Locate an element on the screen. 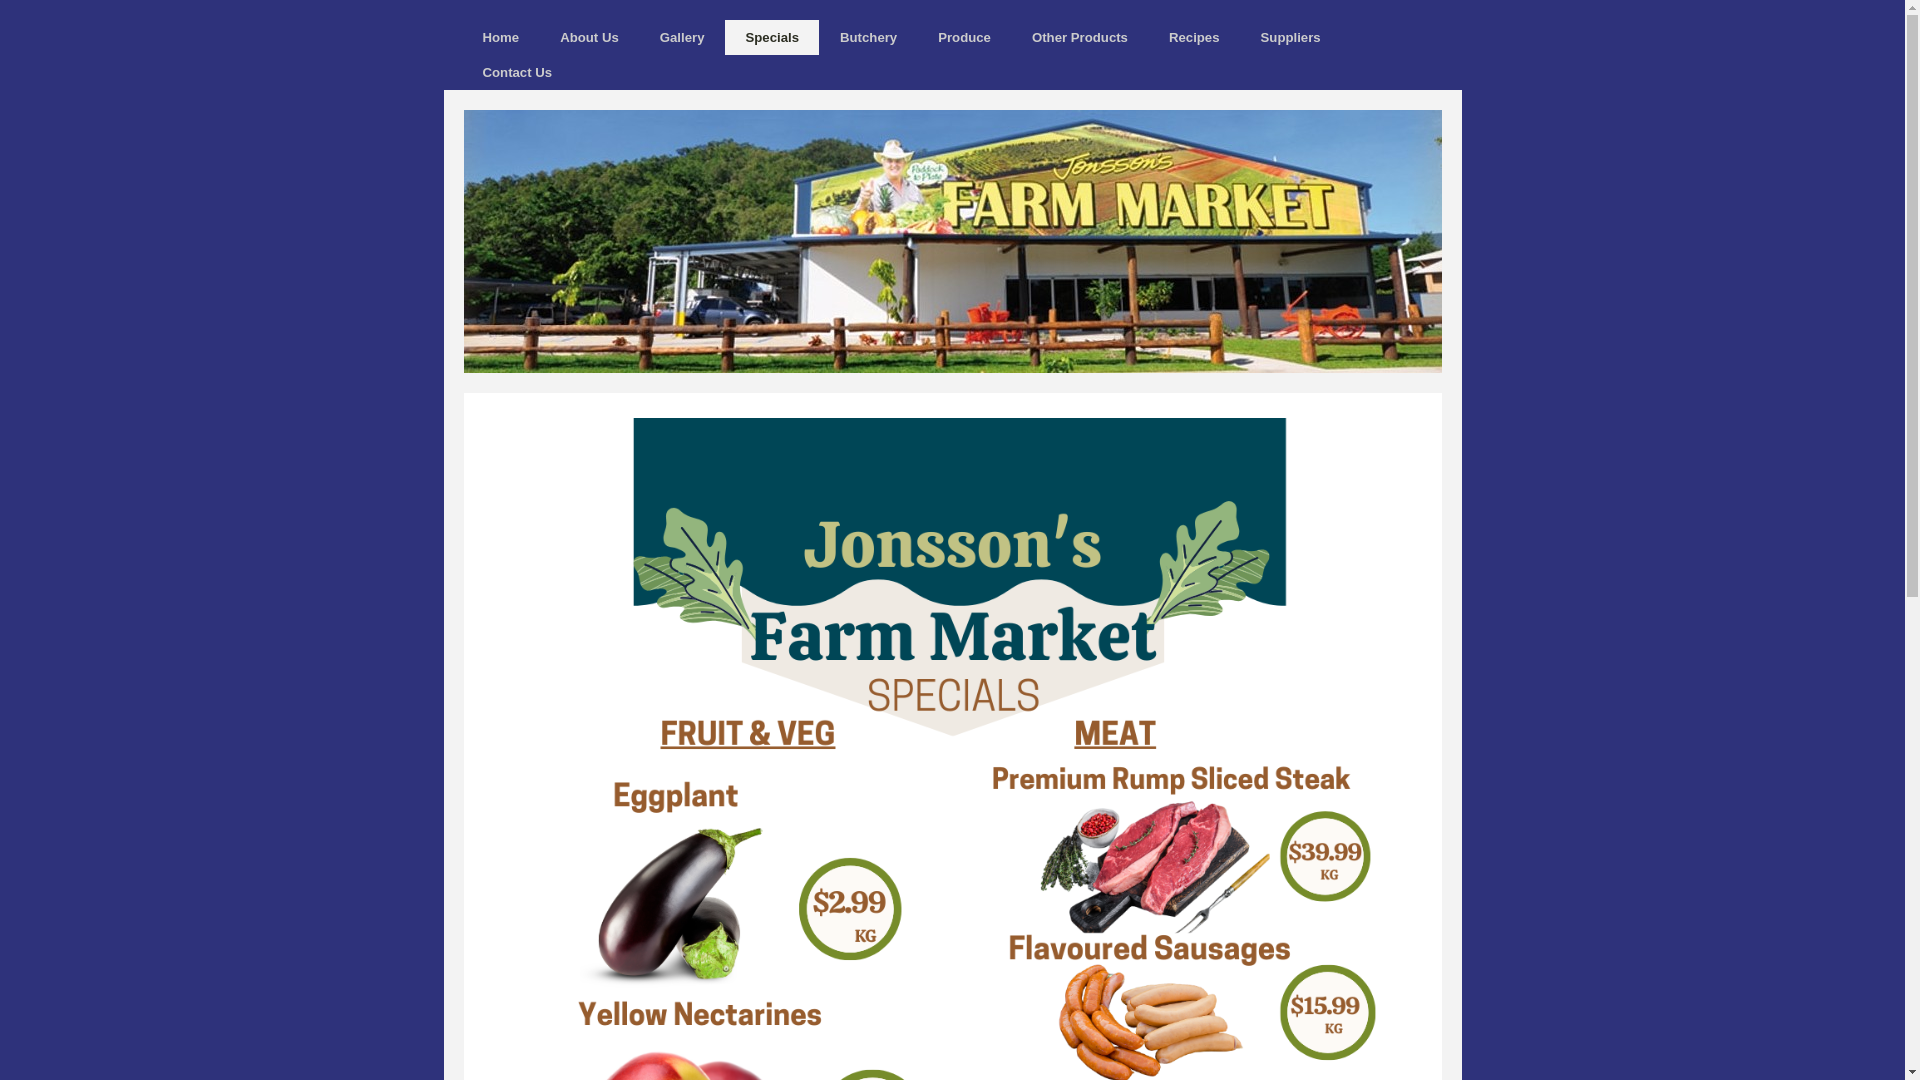 This screenshot has width=1920, height=1080. Suppliers is located at coordinates (1291, 38).